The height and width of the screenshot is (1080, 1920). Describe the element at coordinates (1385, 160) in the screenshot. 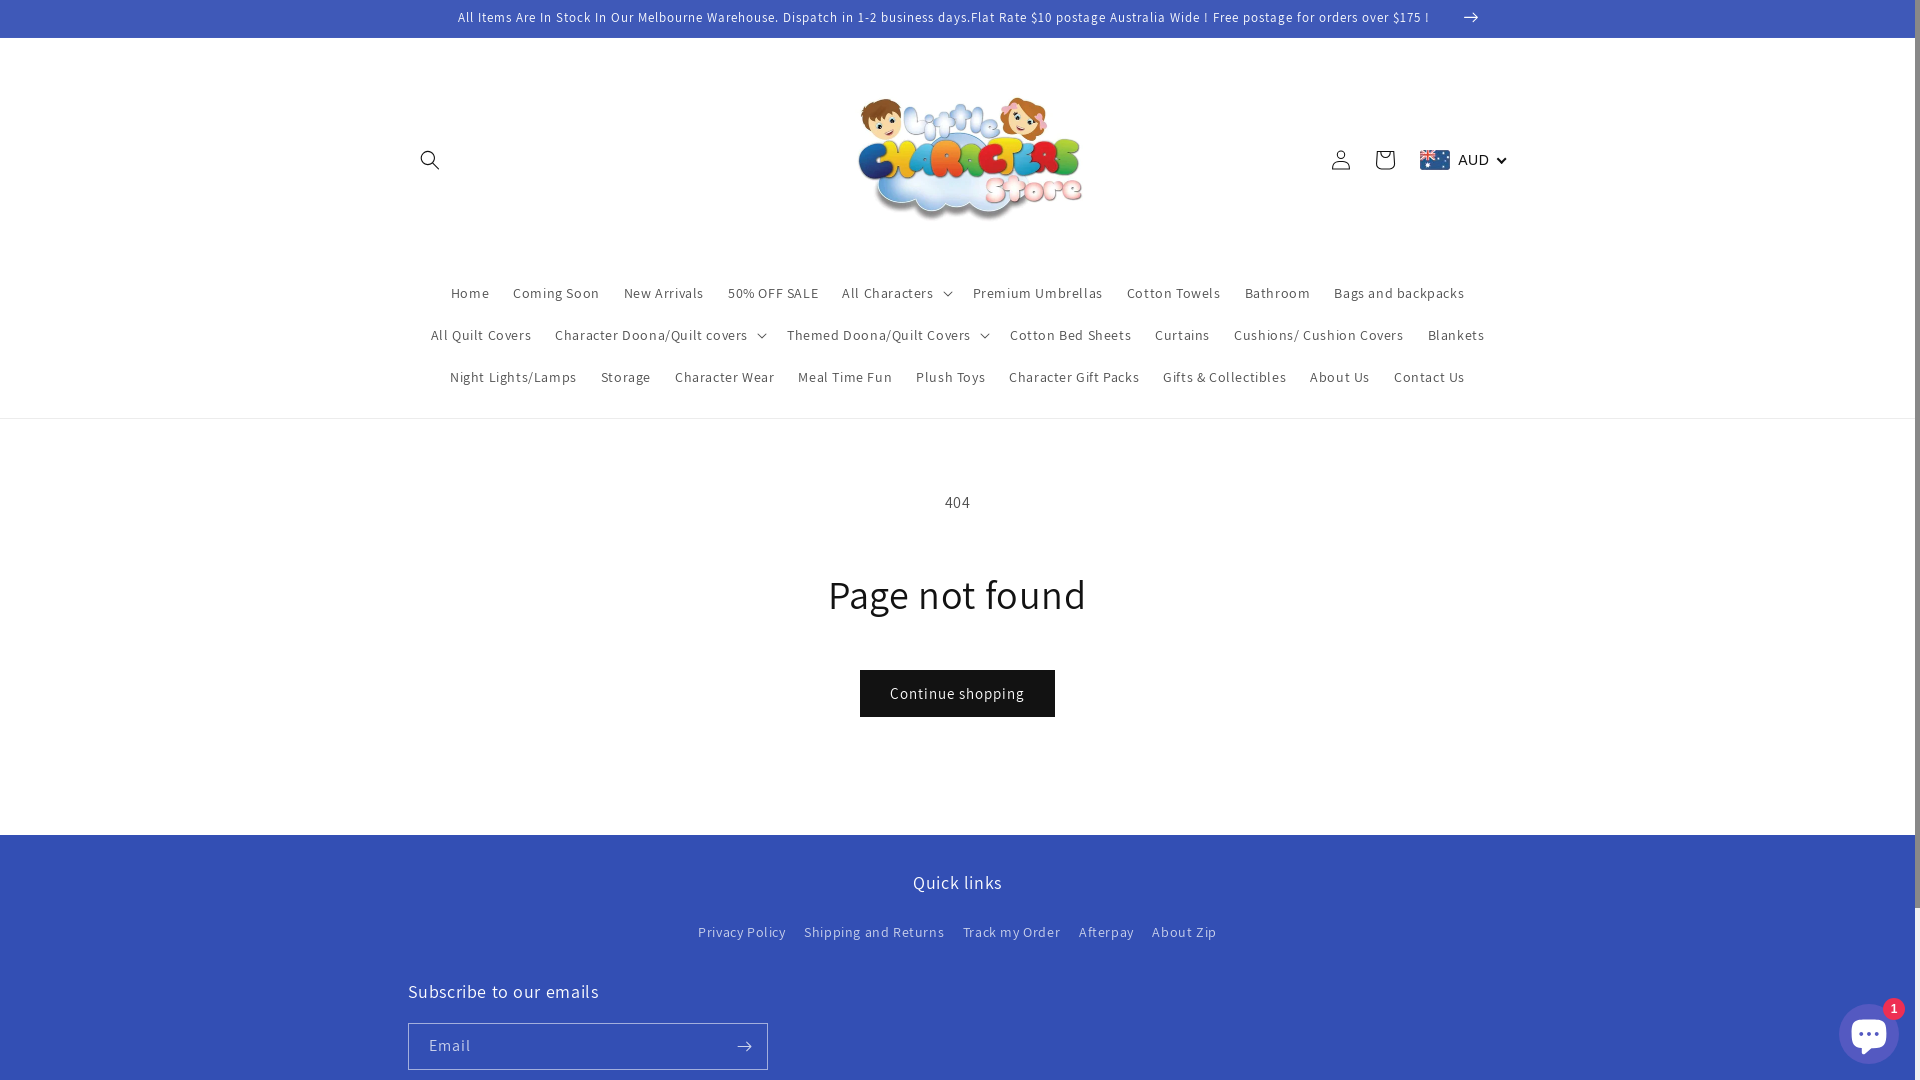

I see `Cart` at that location.